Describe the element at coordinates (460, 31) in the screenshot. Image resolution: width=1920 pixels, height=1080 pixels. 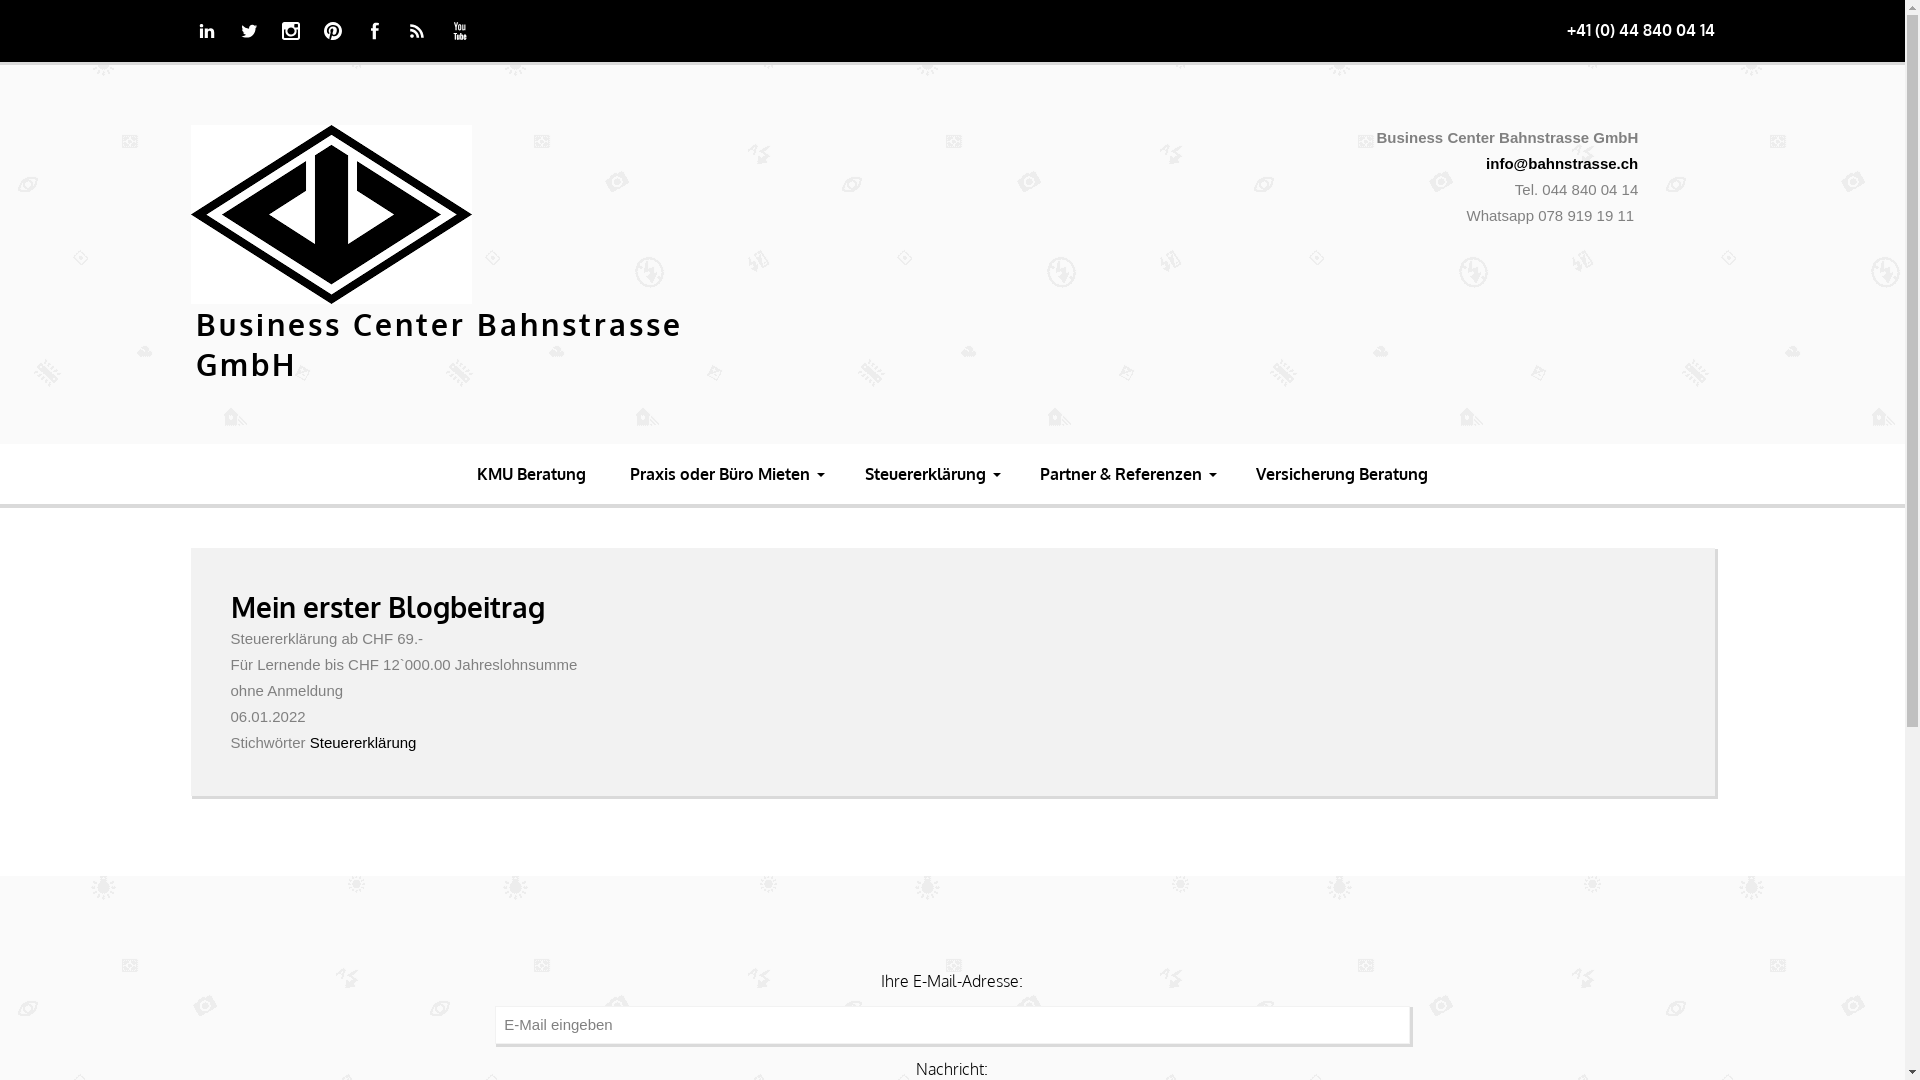
I see `Youtube` at that location.